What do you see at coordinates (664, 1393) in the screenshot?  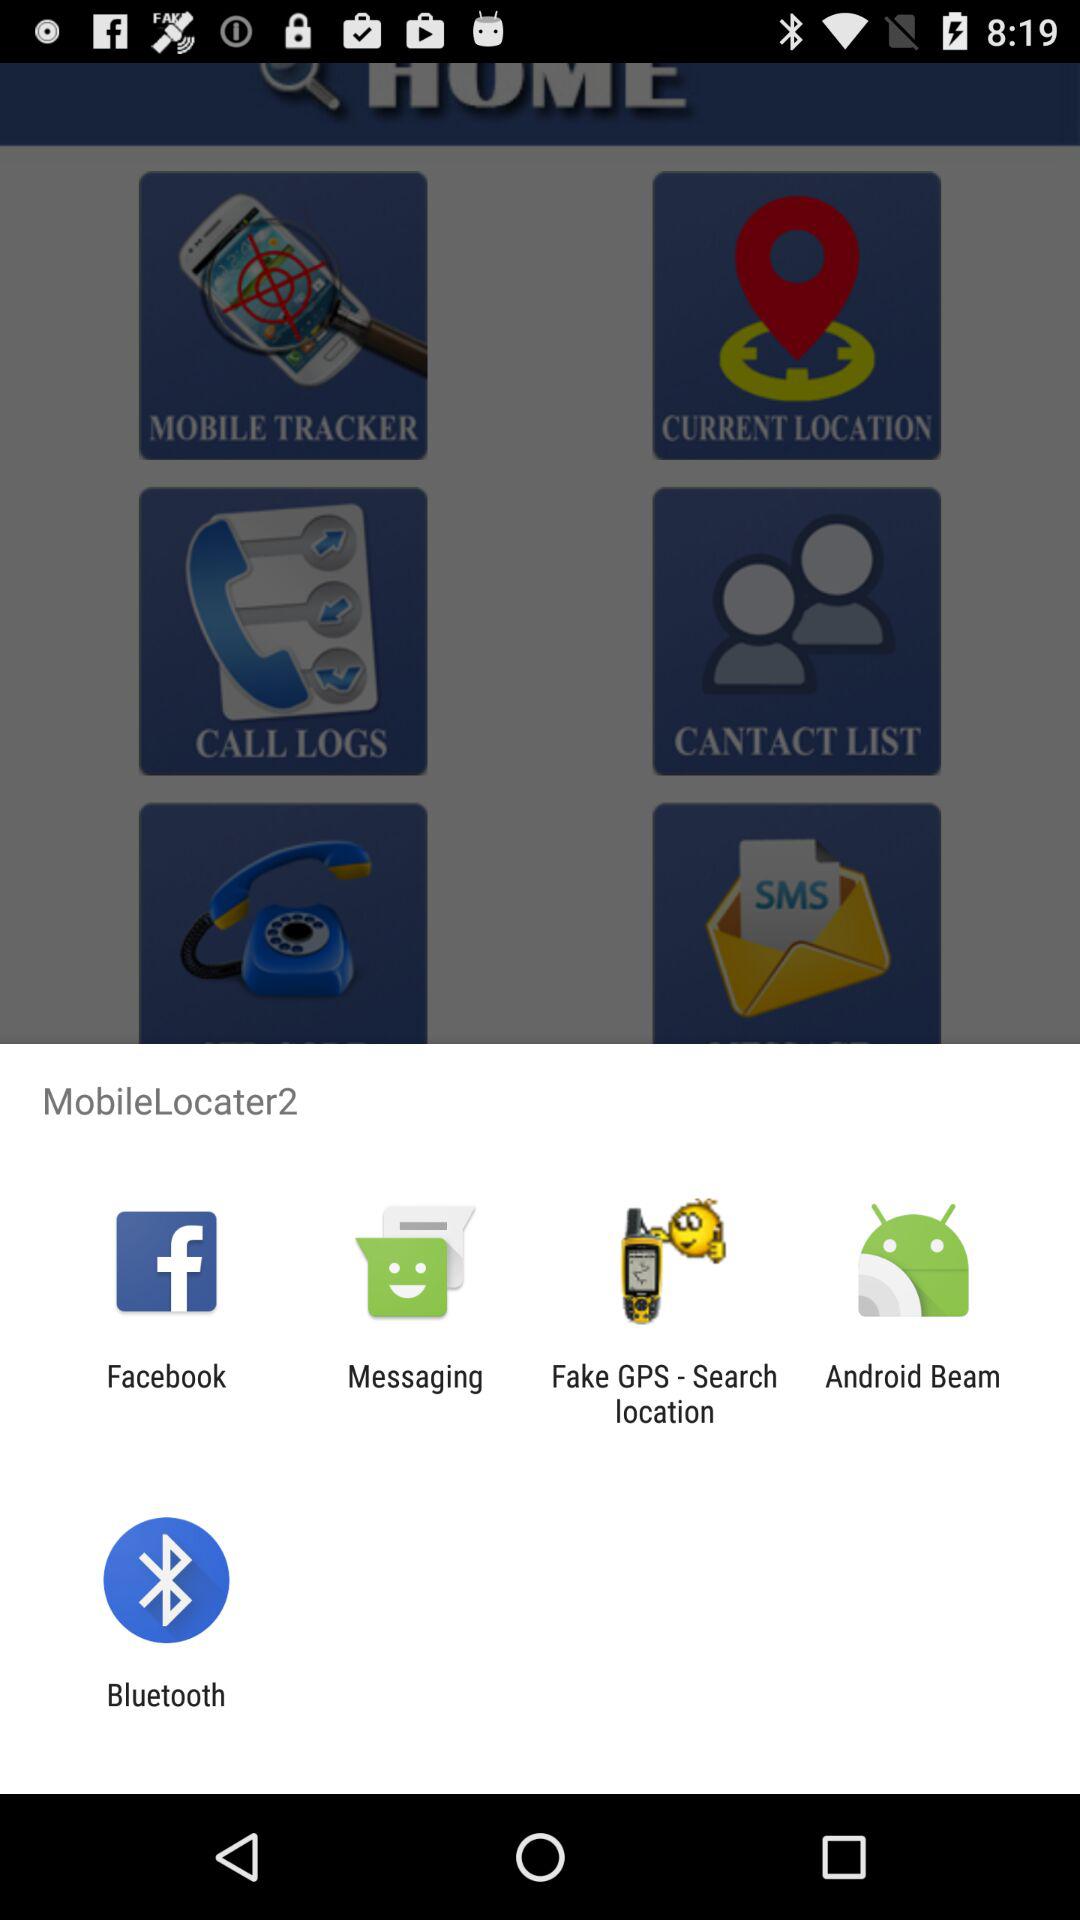 I see `launch icon next to messaging` at bounding box center [664, 1393].